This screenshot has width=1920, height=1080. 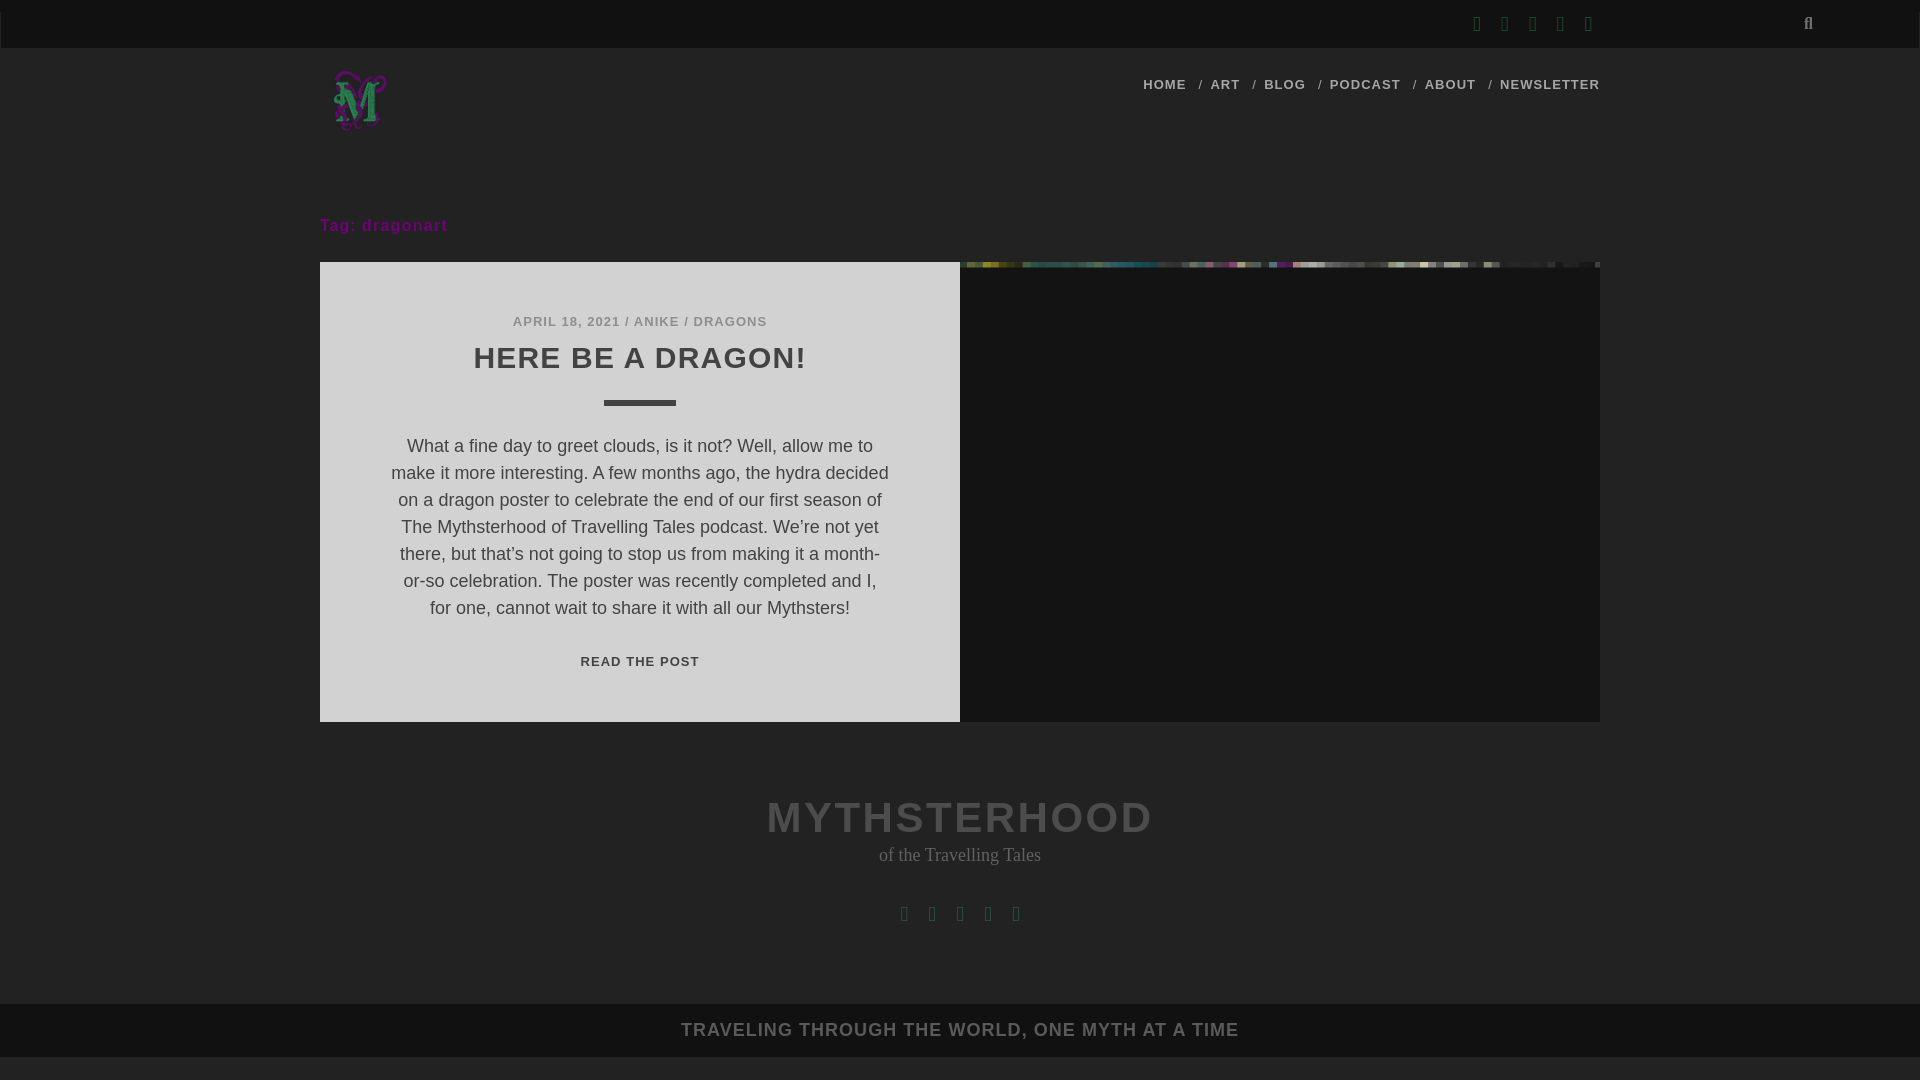 What do you see at coordinates (1549, 85) in the screenshot?
I see `NEWSLETTER` at bounding box center [1549, 85].